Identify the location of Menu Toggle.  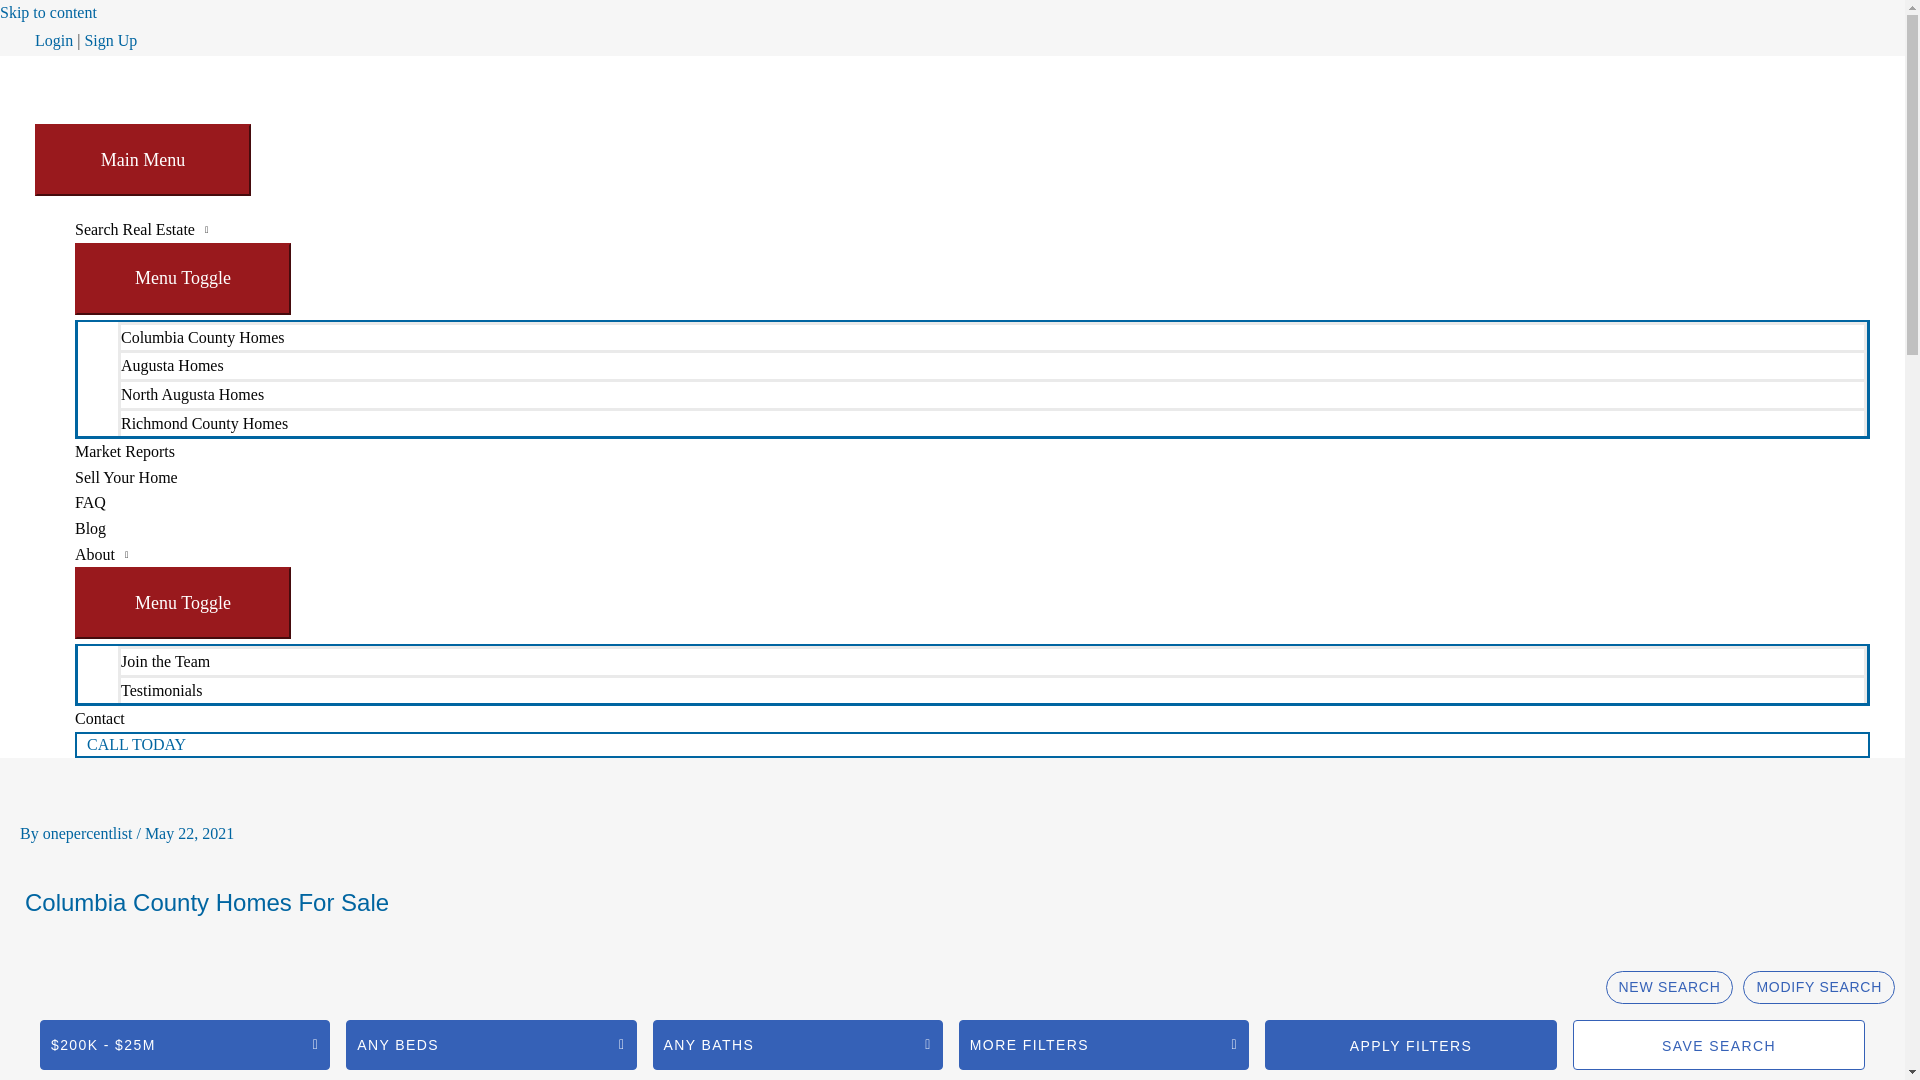
(183, 279).